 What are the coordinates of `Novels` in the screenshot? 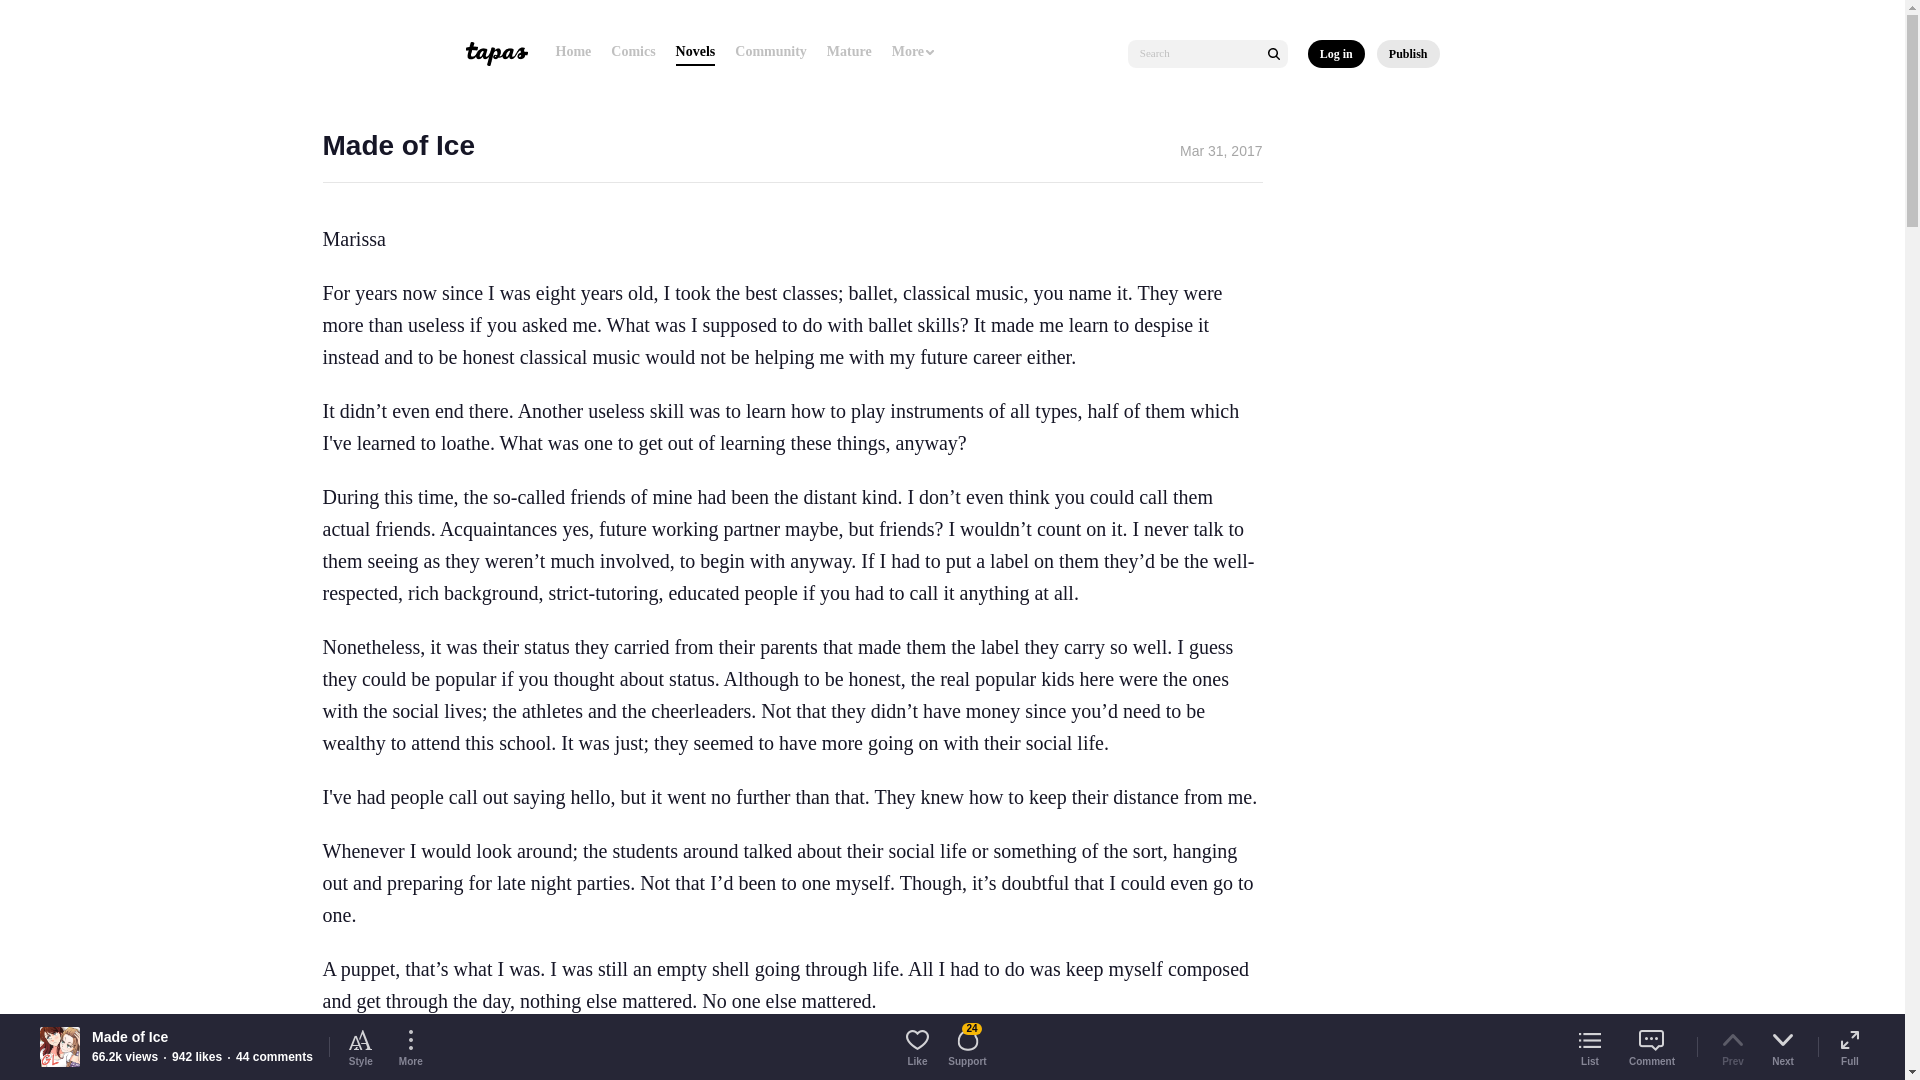 It's located at (696, 52).